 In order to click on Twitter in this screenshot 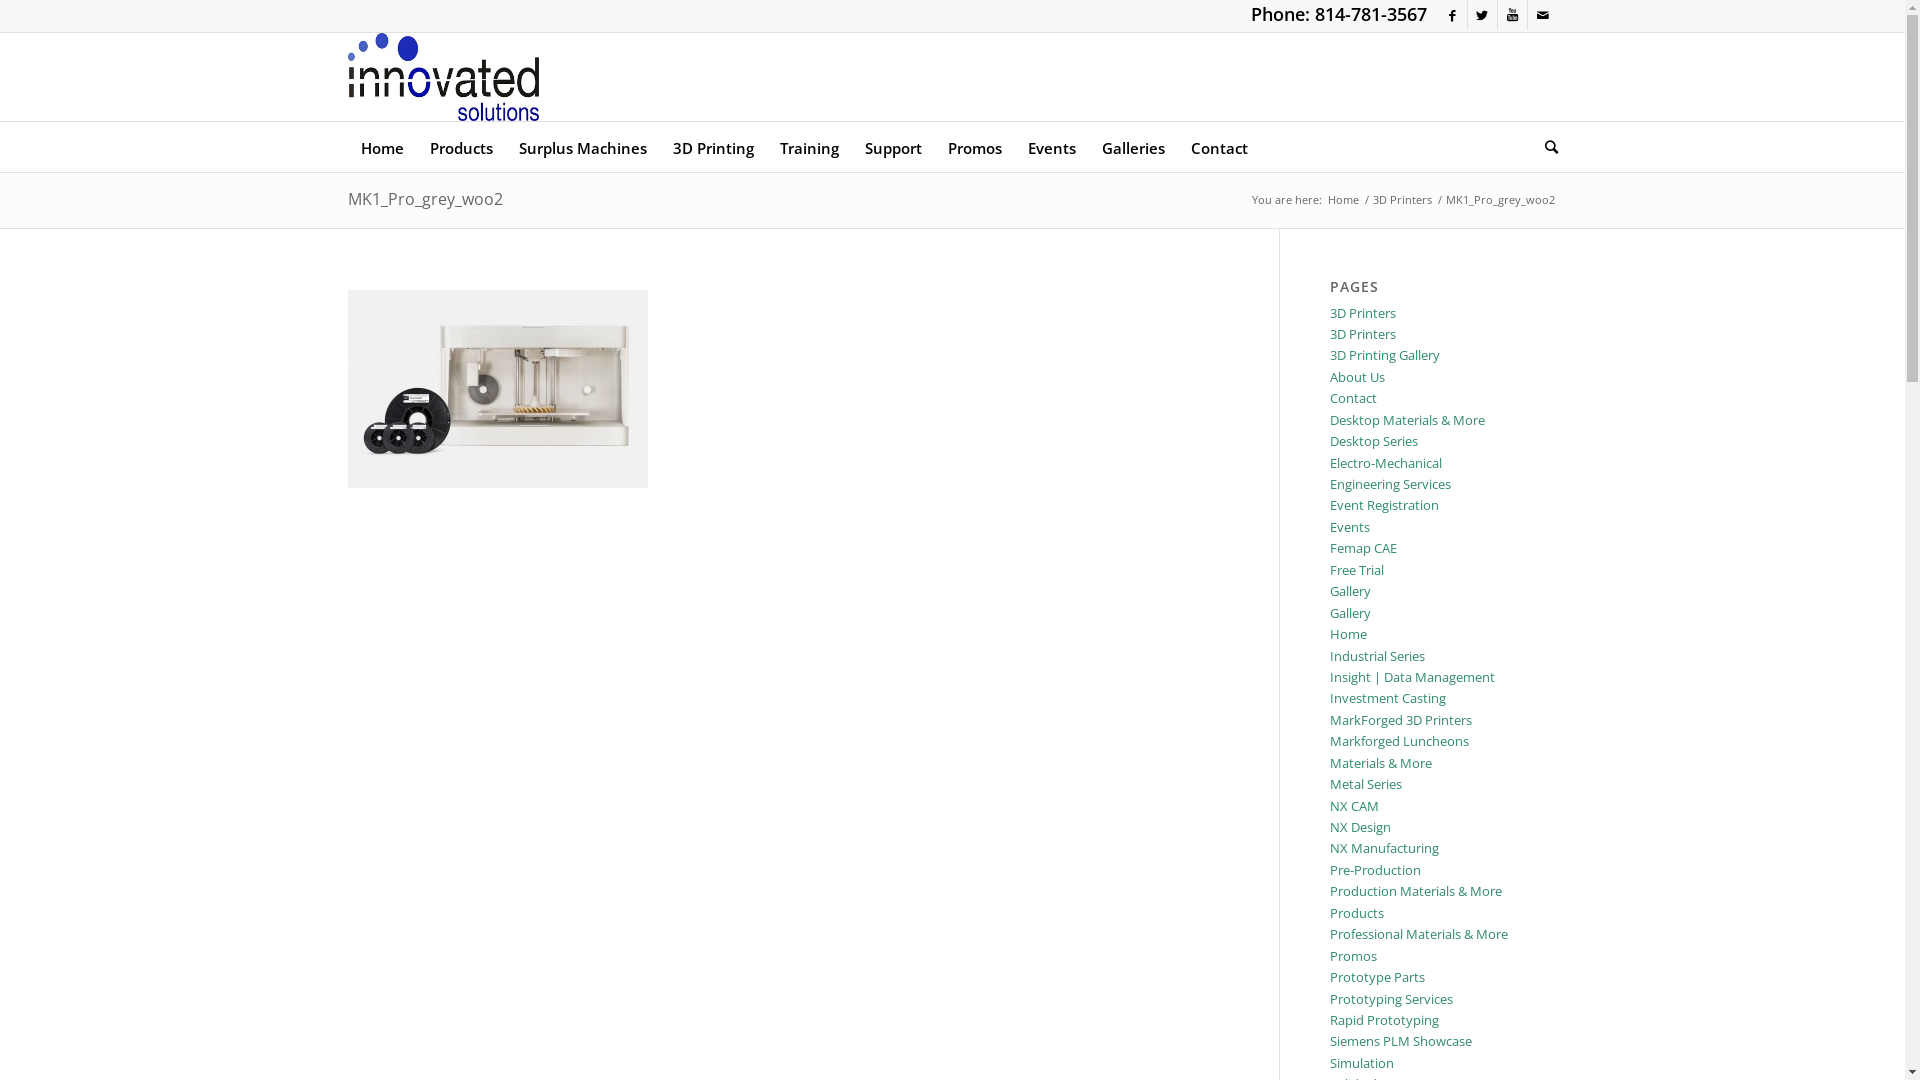, I will do `click(1482, 15)`.